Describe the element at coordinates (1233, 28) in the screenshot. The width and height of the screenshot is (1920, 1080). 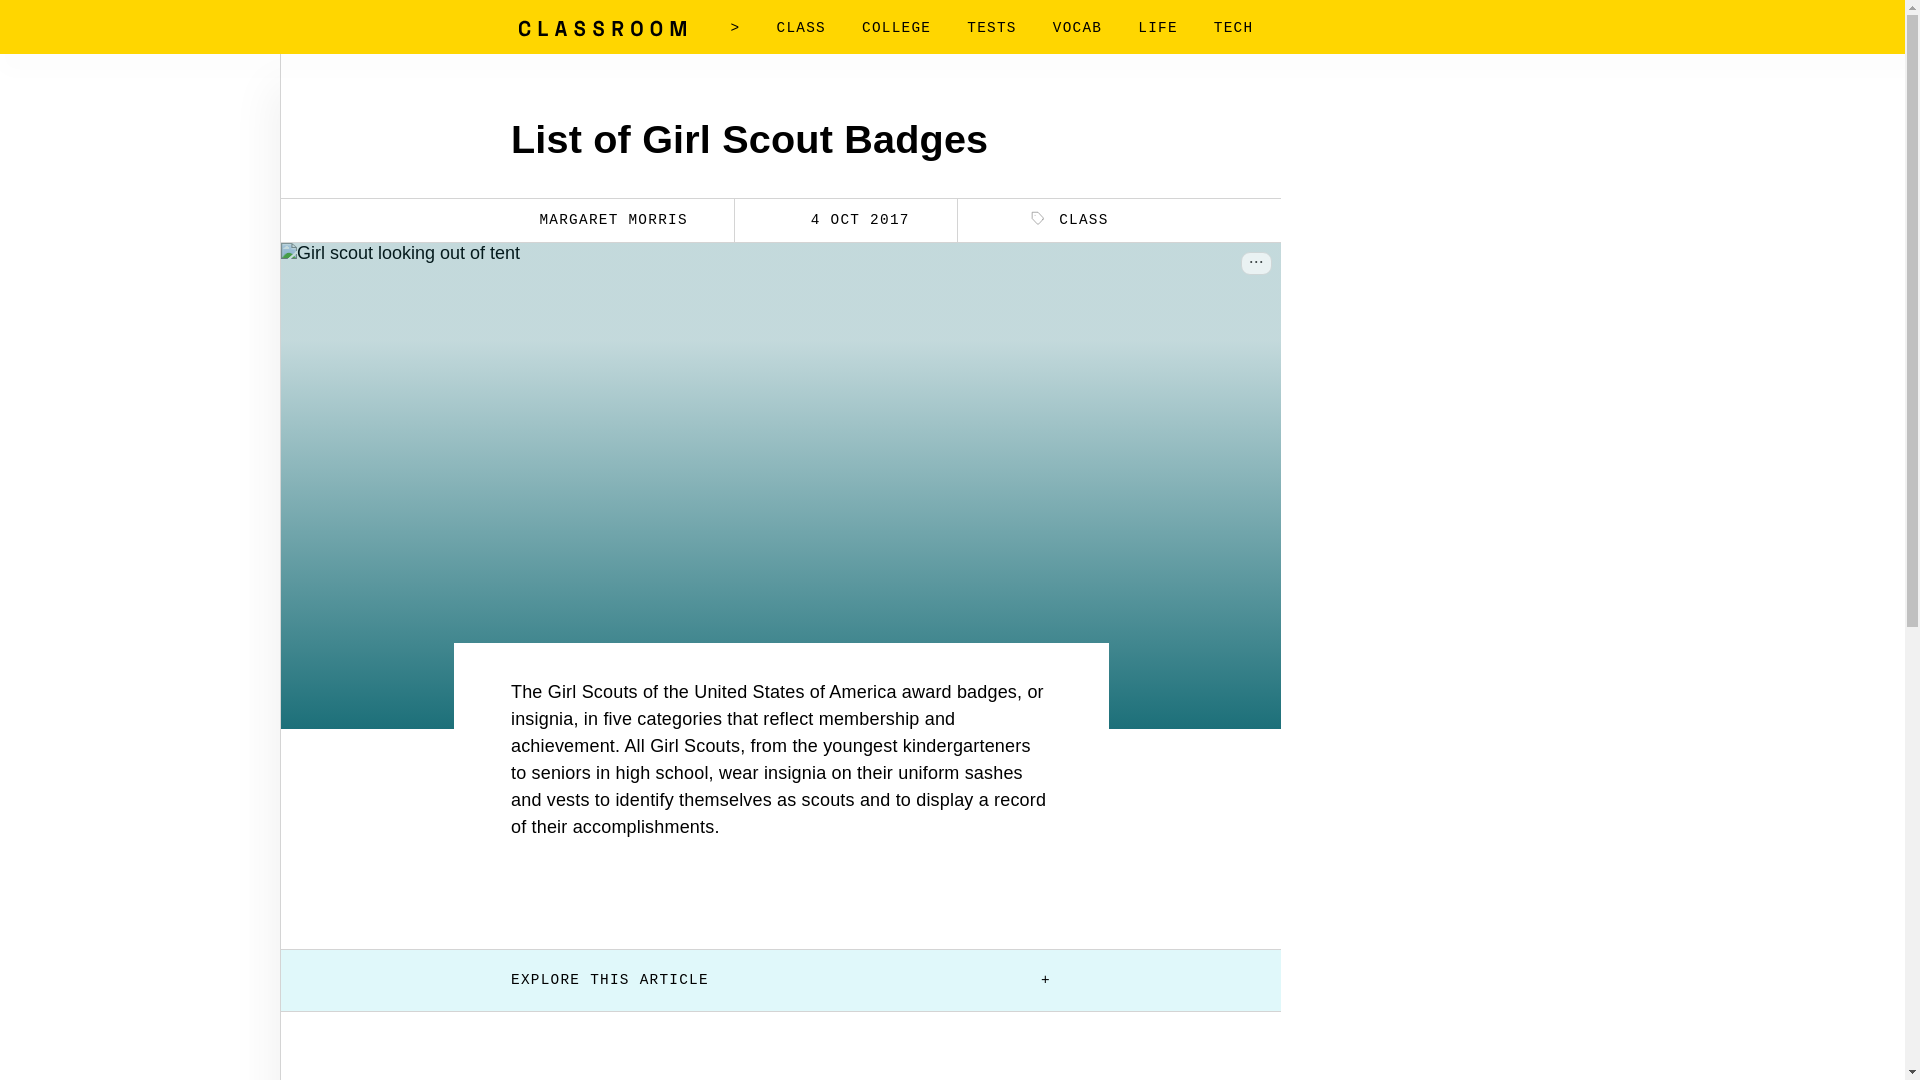
I see `TECH` at that location.